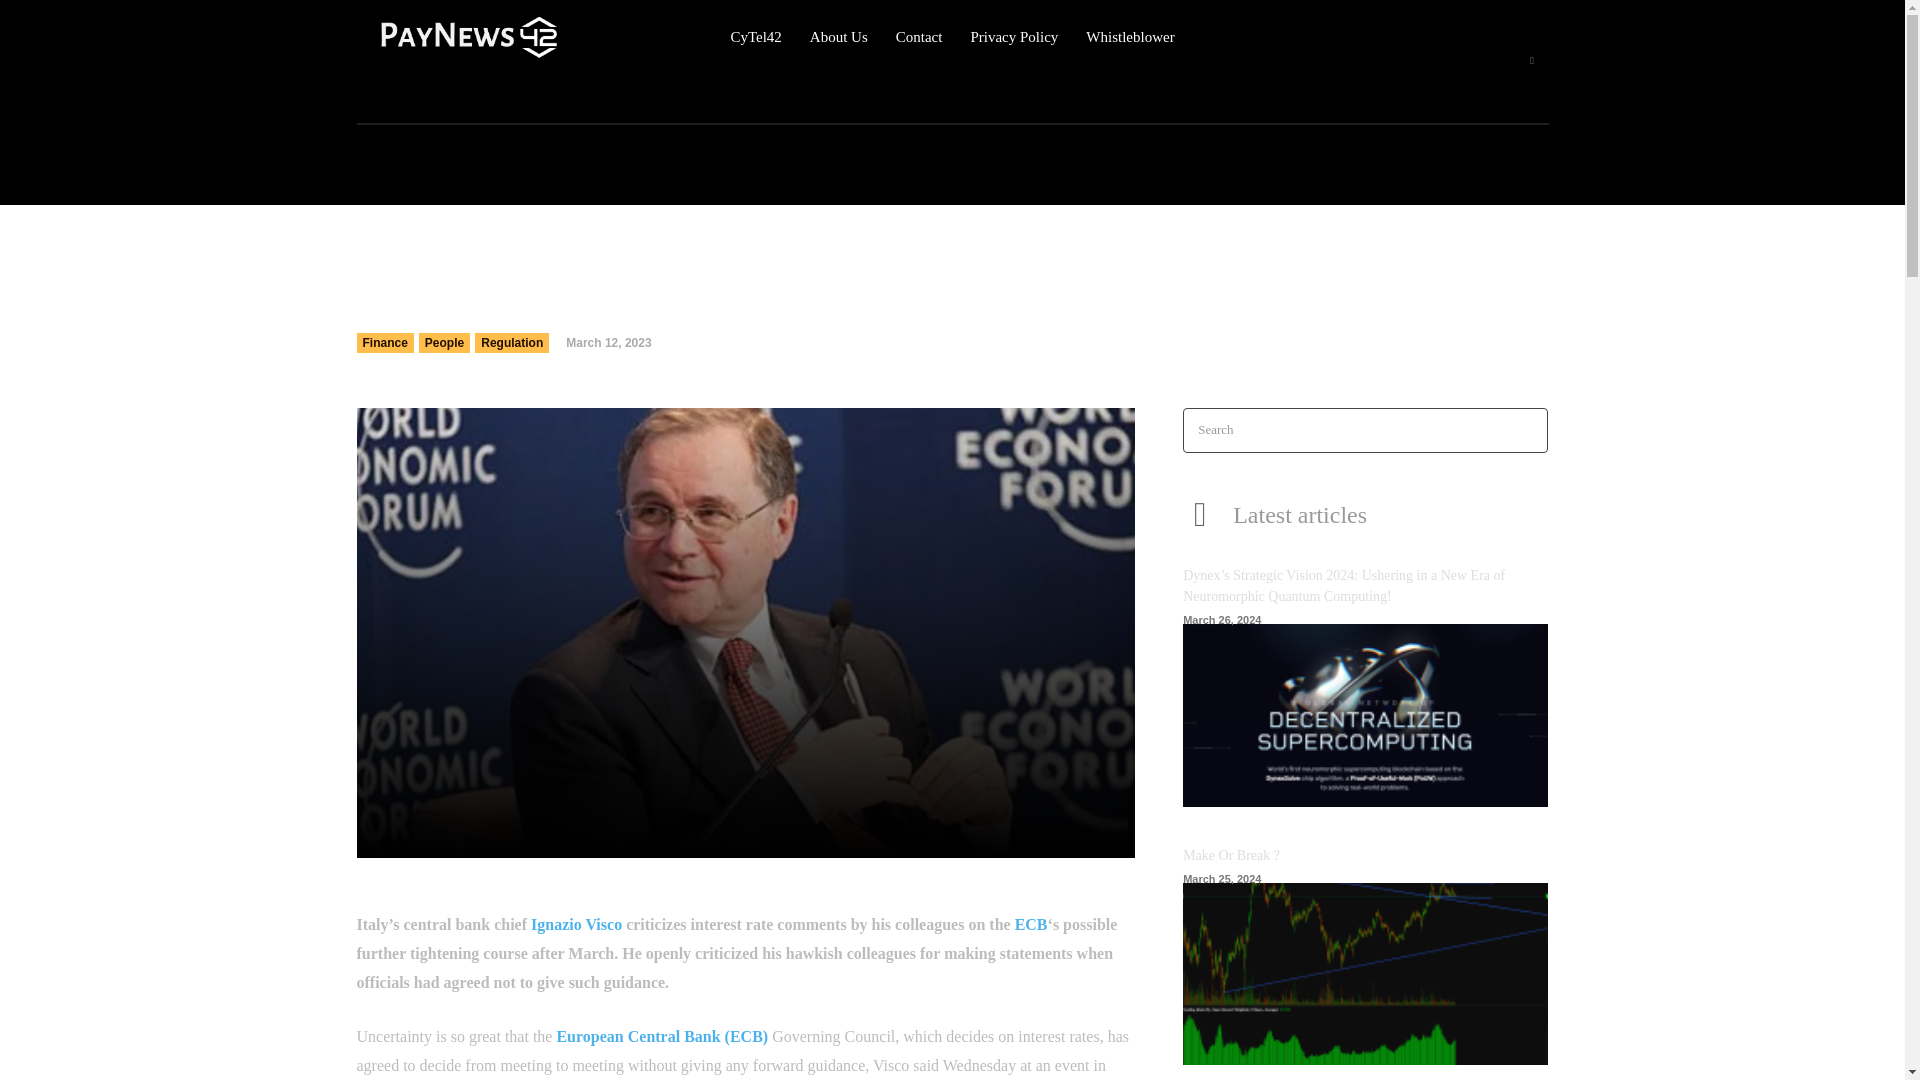 Image resolution: width=1920 pixels, height=1080 pixels. What do you see at coordinates (444, 342) in the screenshot?
I see `People` at bounding box center [444, 342].